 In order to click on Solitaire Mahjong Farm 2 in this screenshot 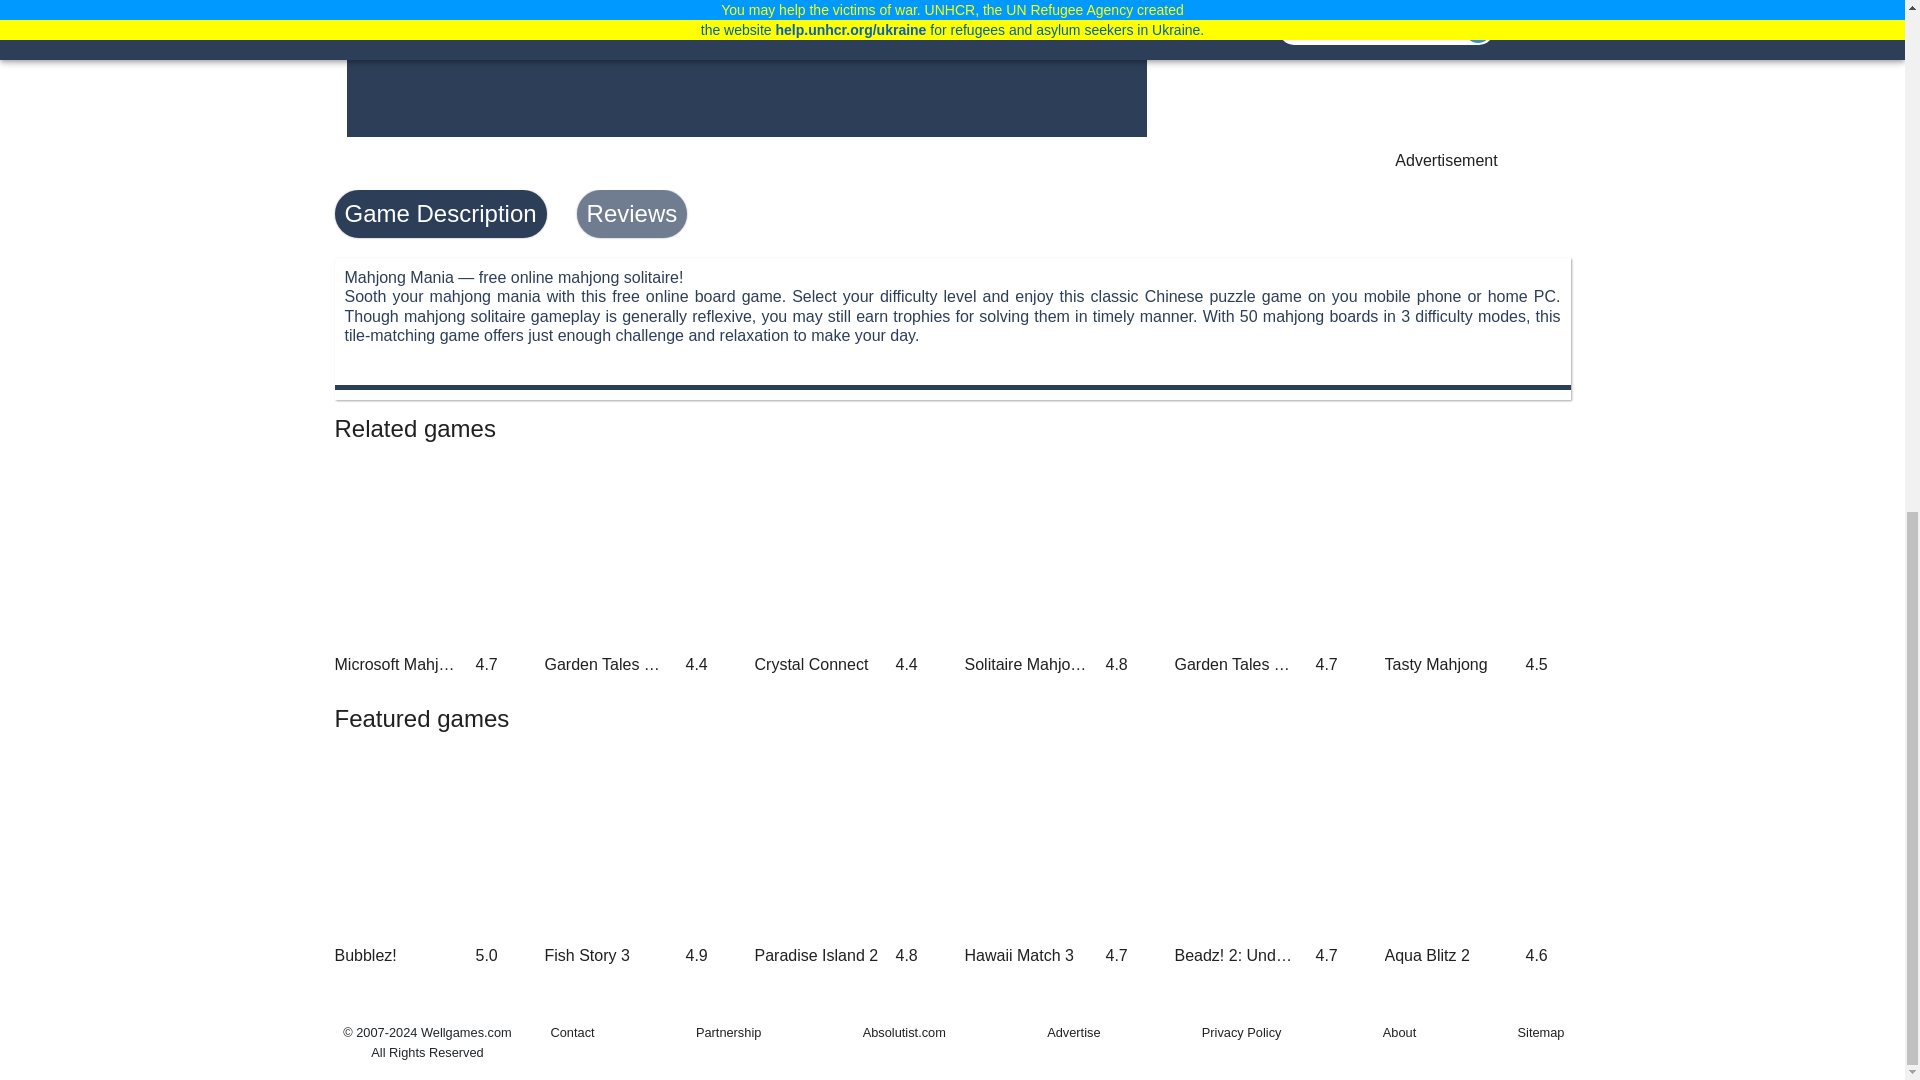, I will do `click(1056, 568)`.